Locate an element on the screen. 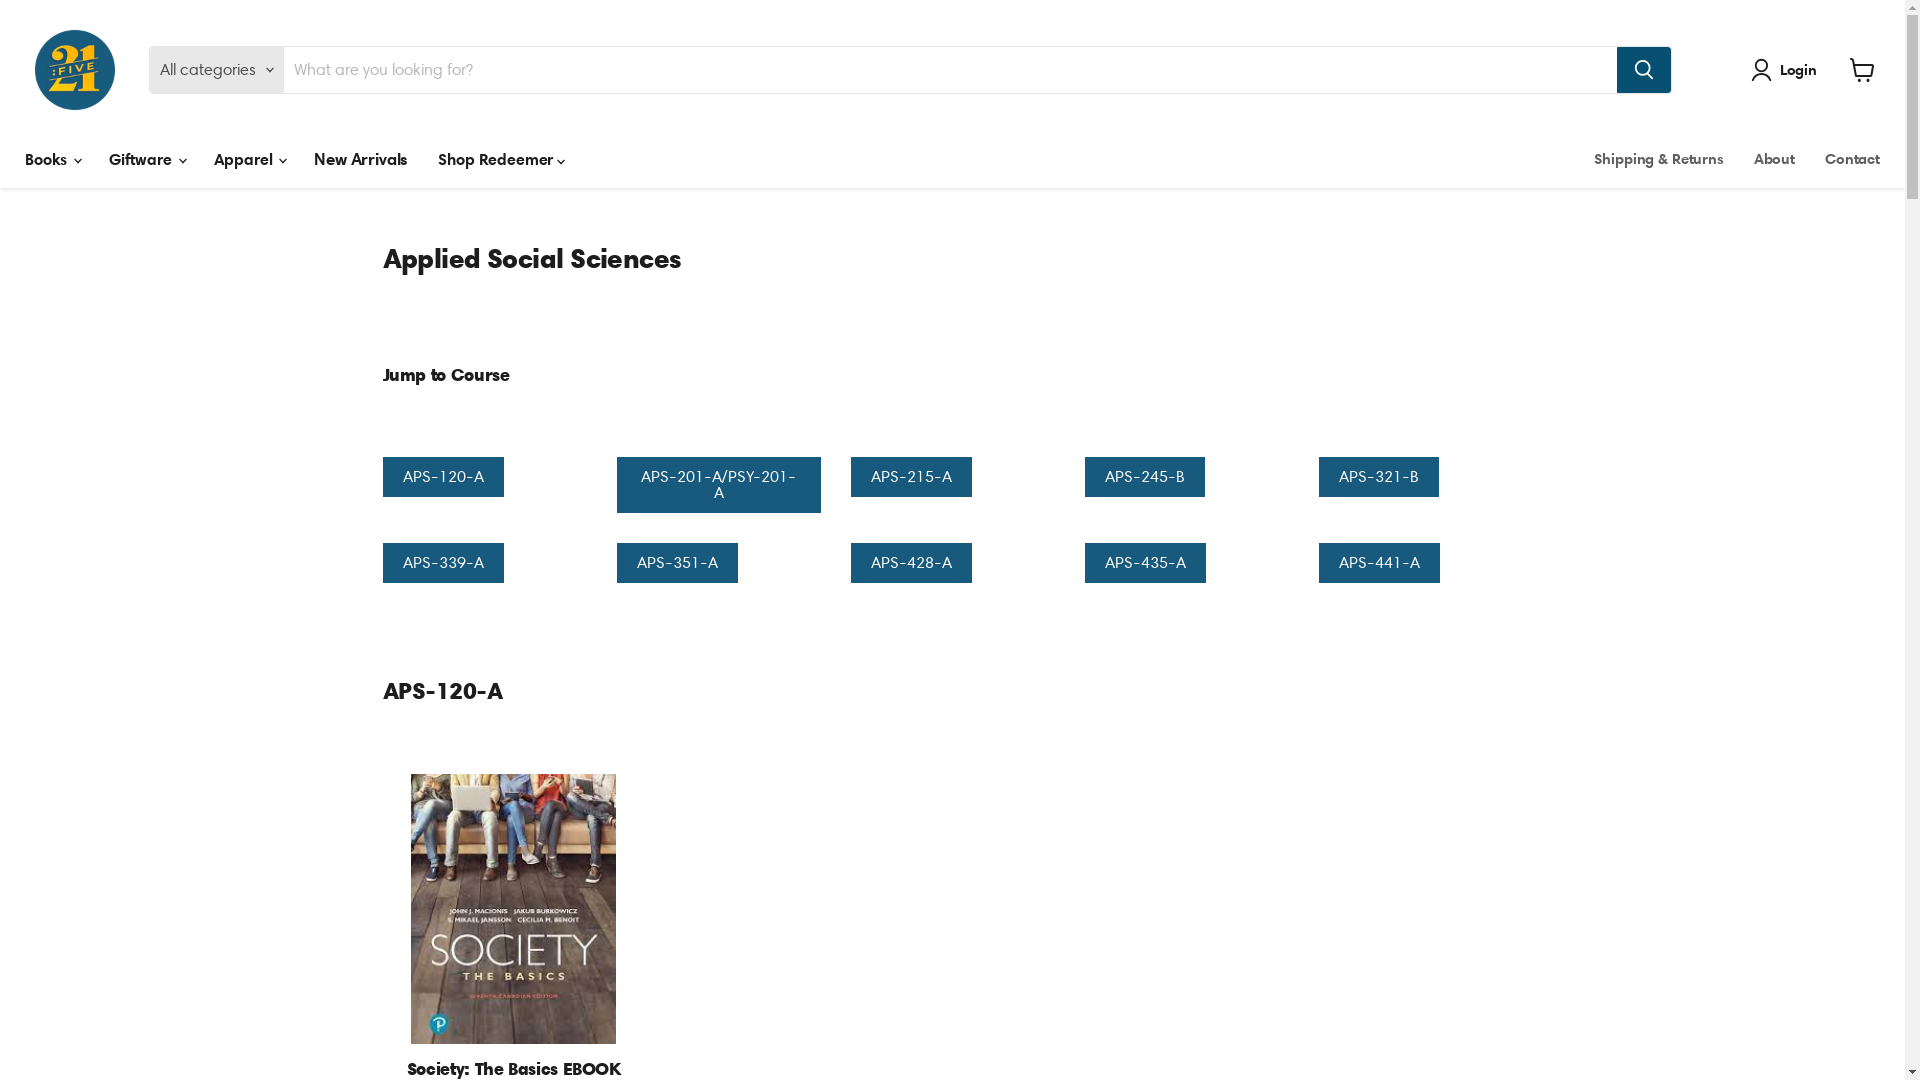 This screenshot has height=1080, width=1920. APS-351-A is located at coordinates (676, 563).